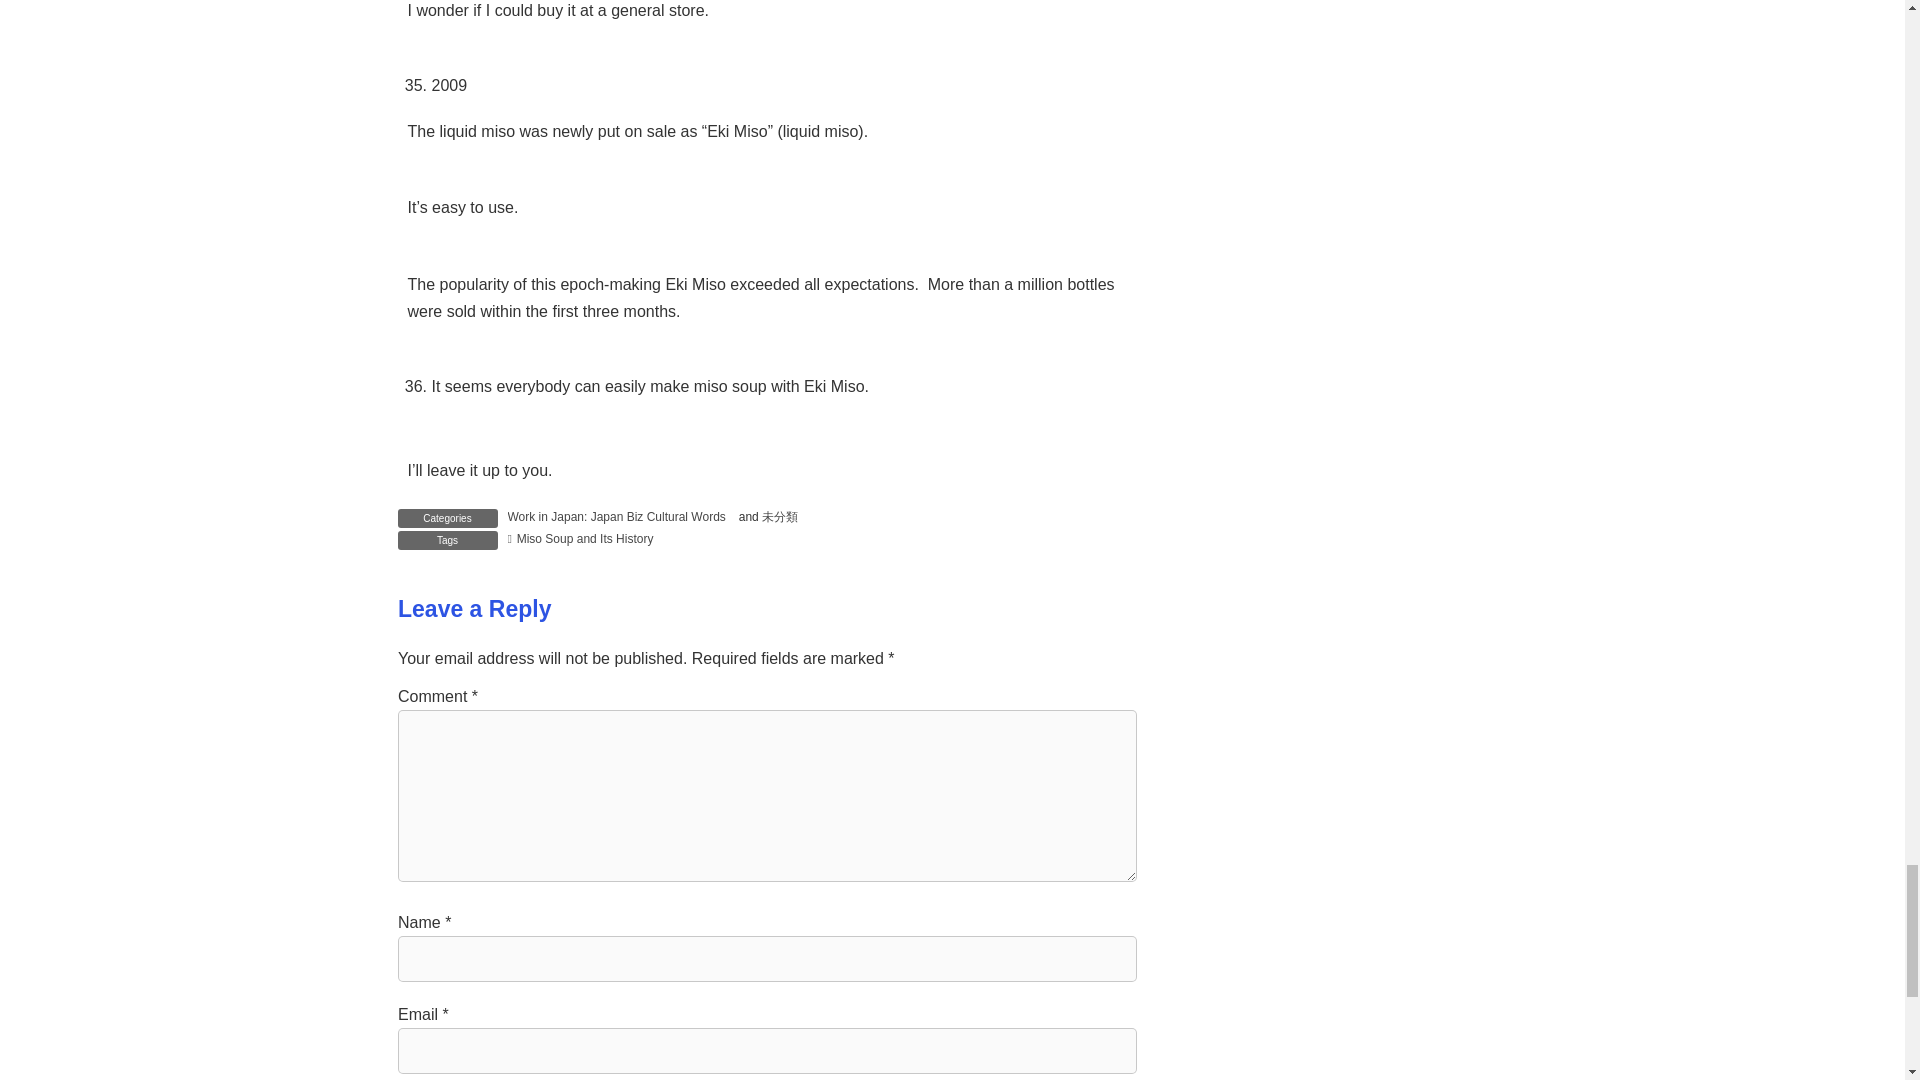 This screenshot has width=1920, height=1080. I want to click on Miso Soup and Its History, so click(581, 539).